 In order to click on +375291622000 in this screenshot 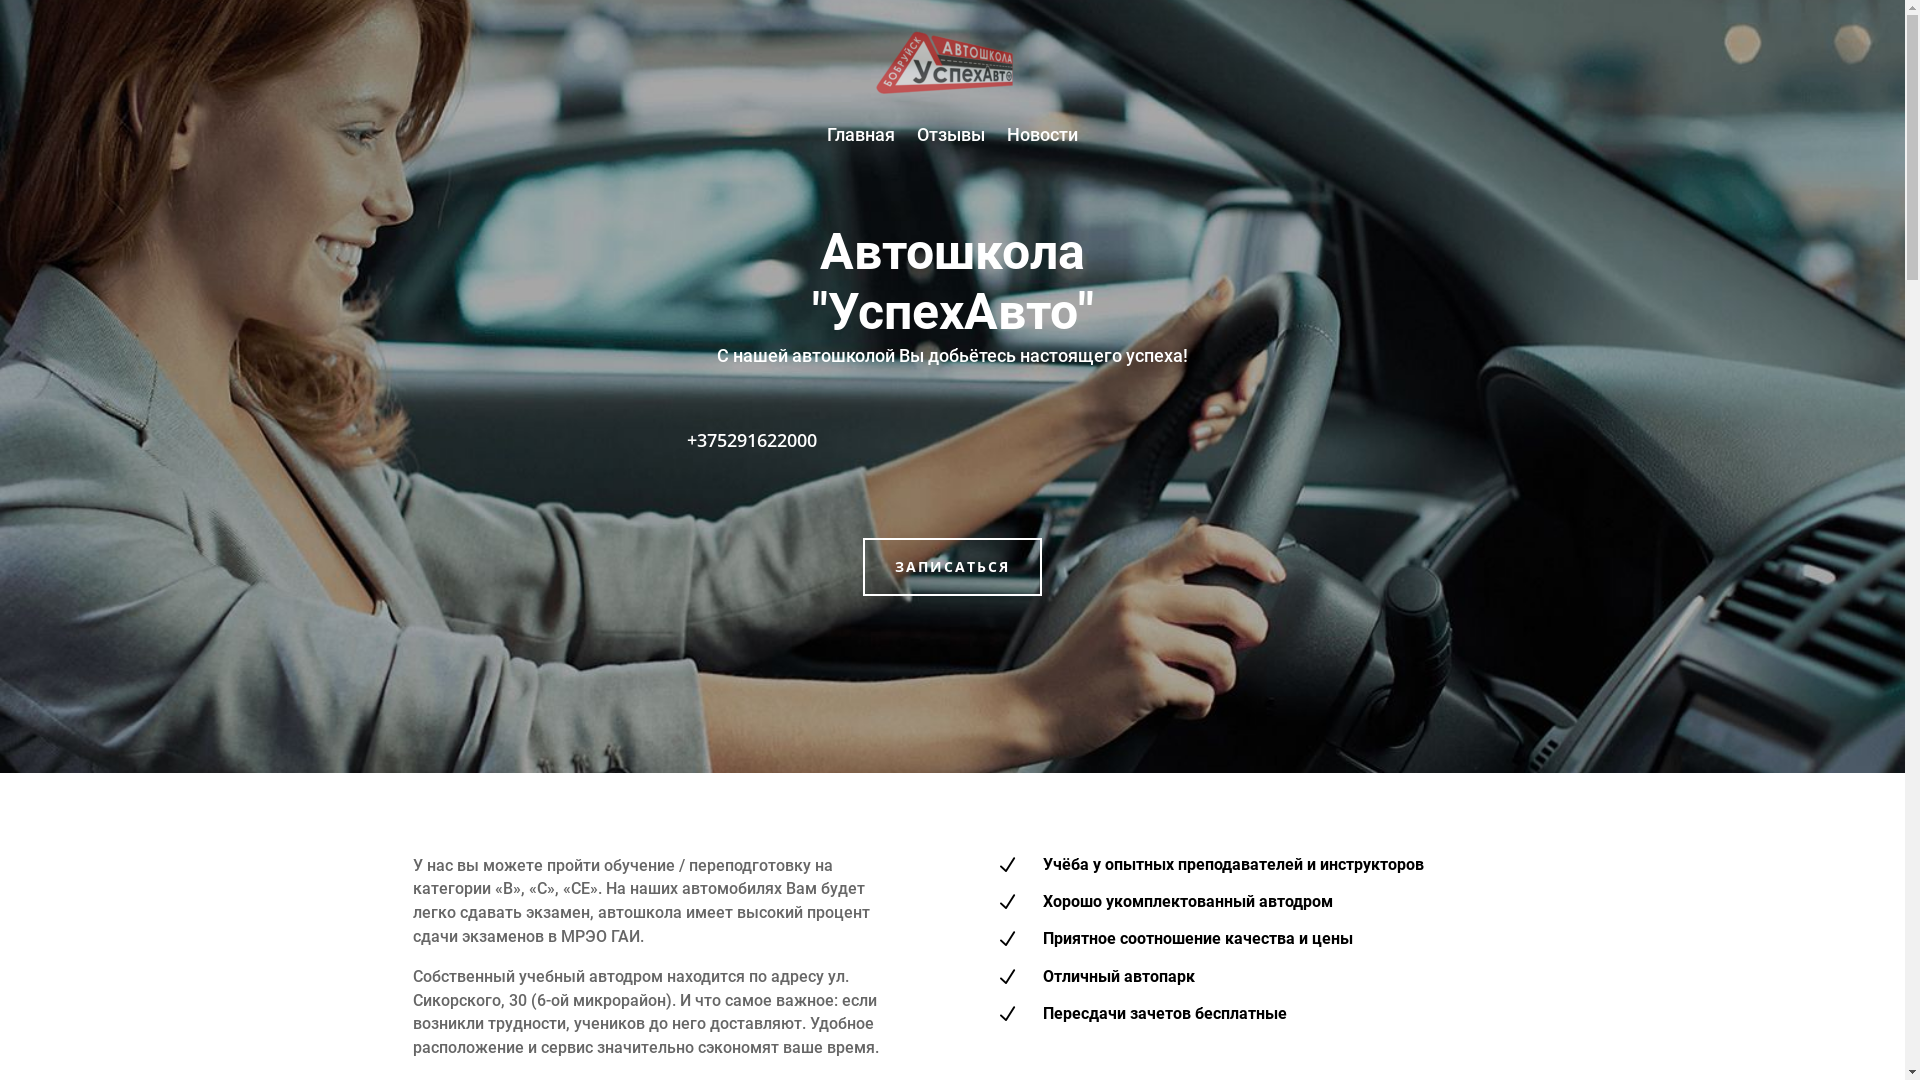, I will do `click(752, 440)`.